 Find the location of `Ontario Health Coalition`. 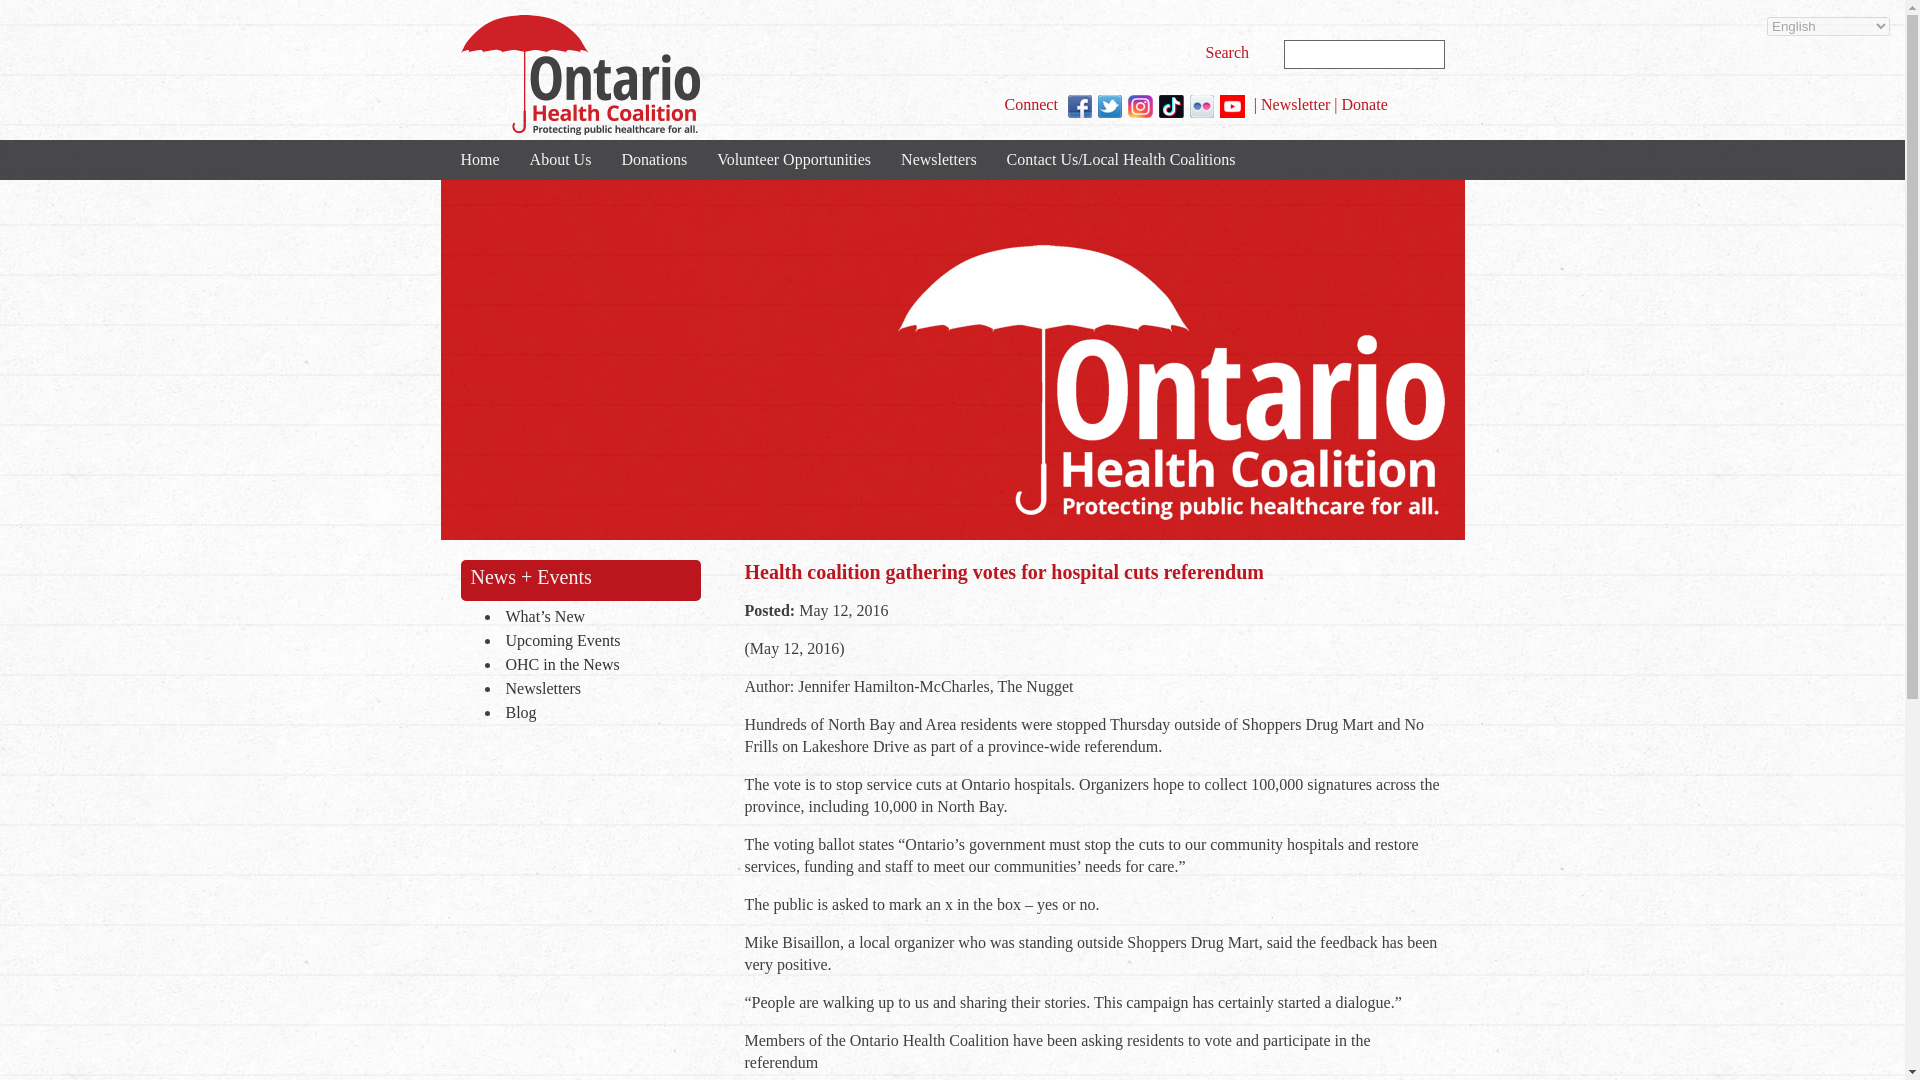

Ontario Health Coalition is located at coordinates (579, 75).